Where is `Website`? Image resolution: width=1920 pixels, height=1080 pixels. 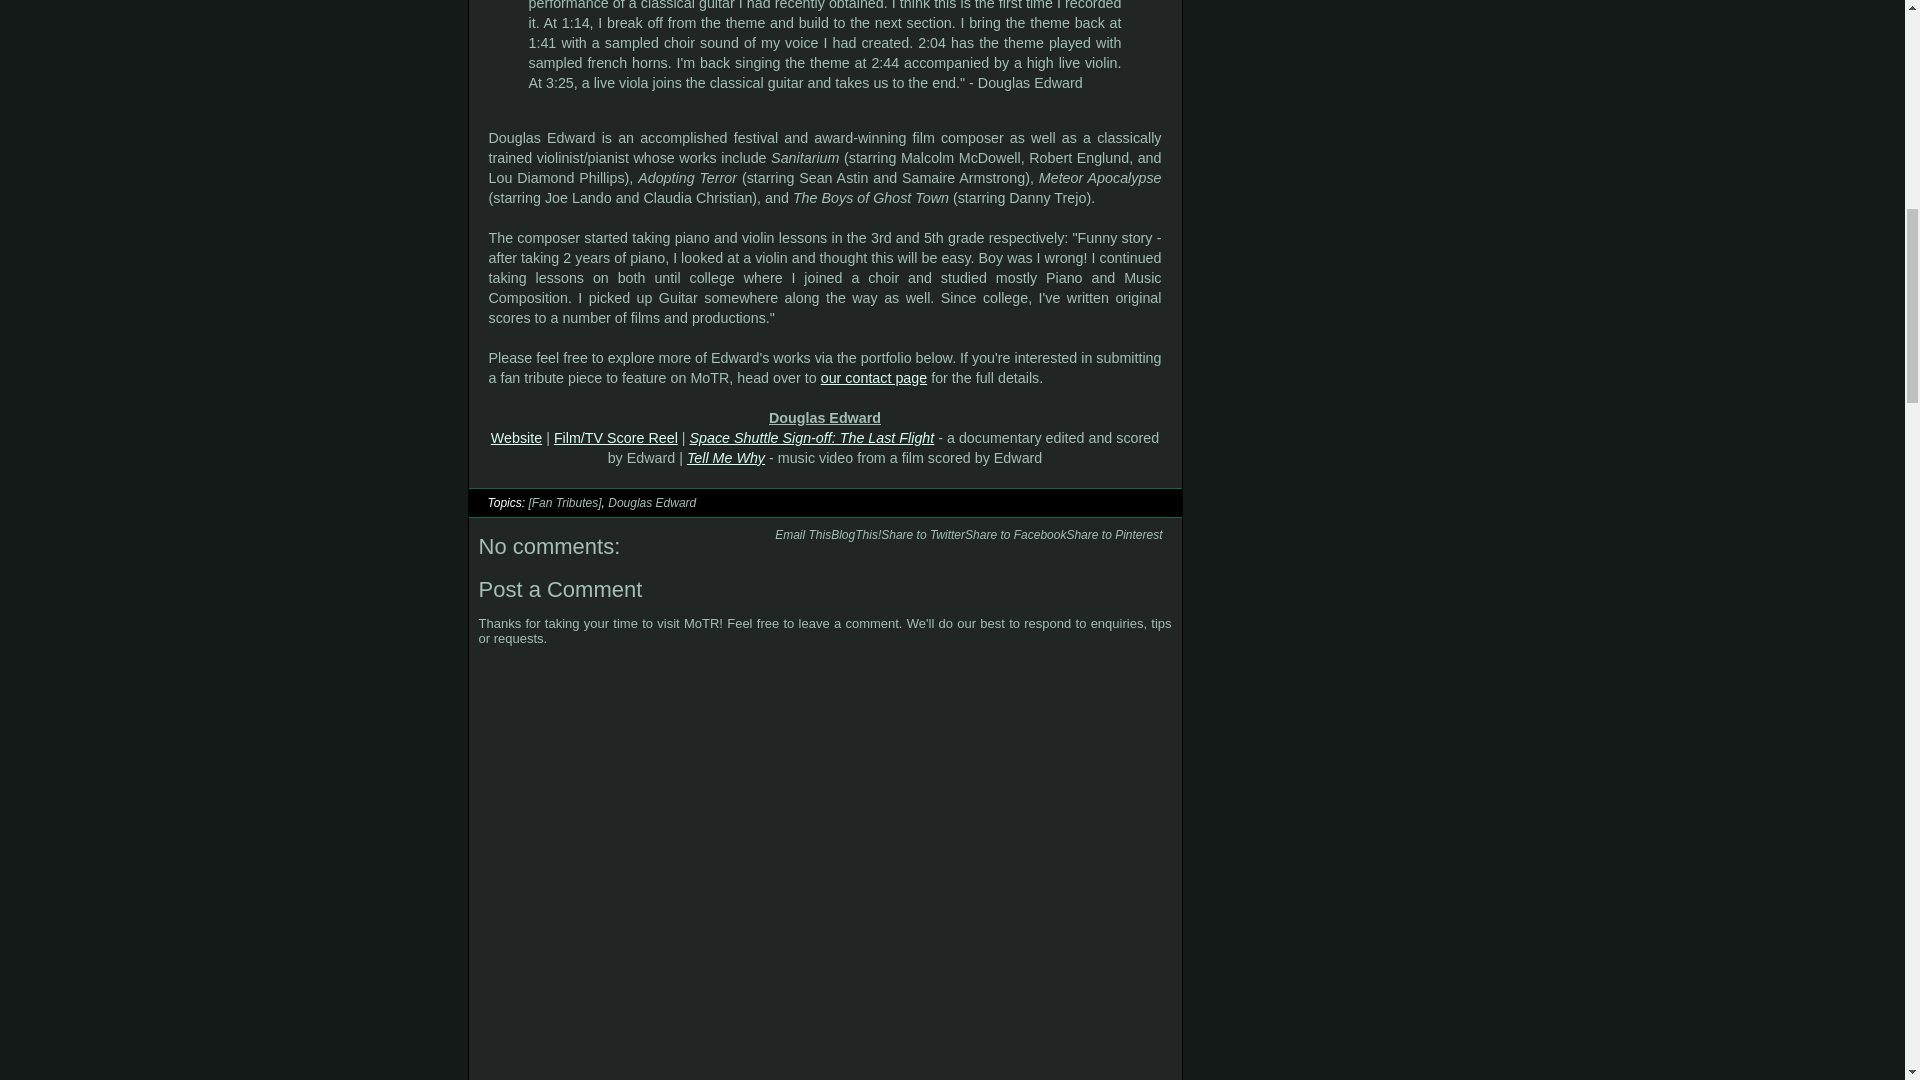 Website is located at coordinates (516, 438).